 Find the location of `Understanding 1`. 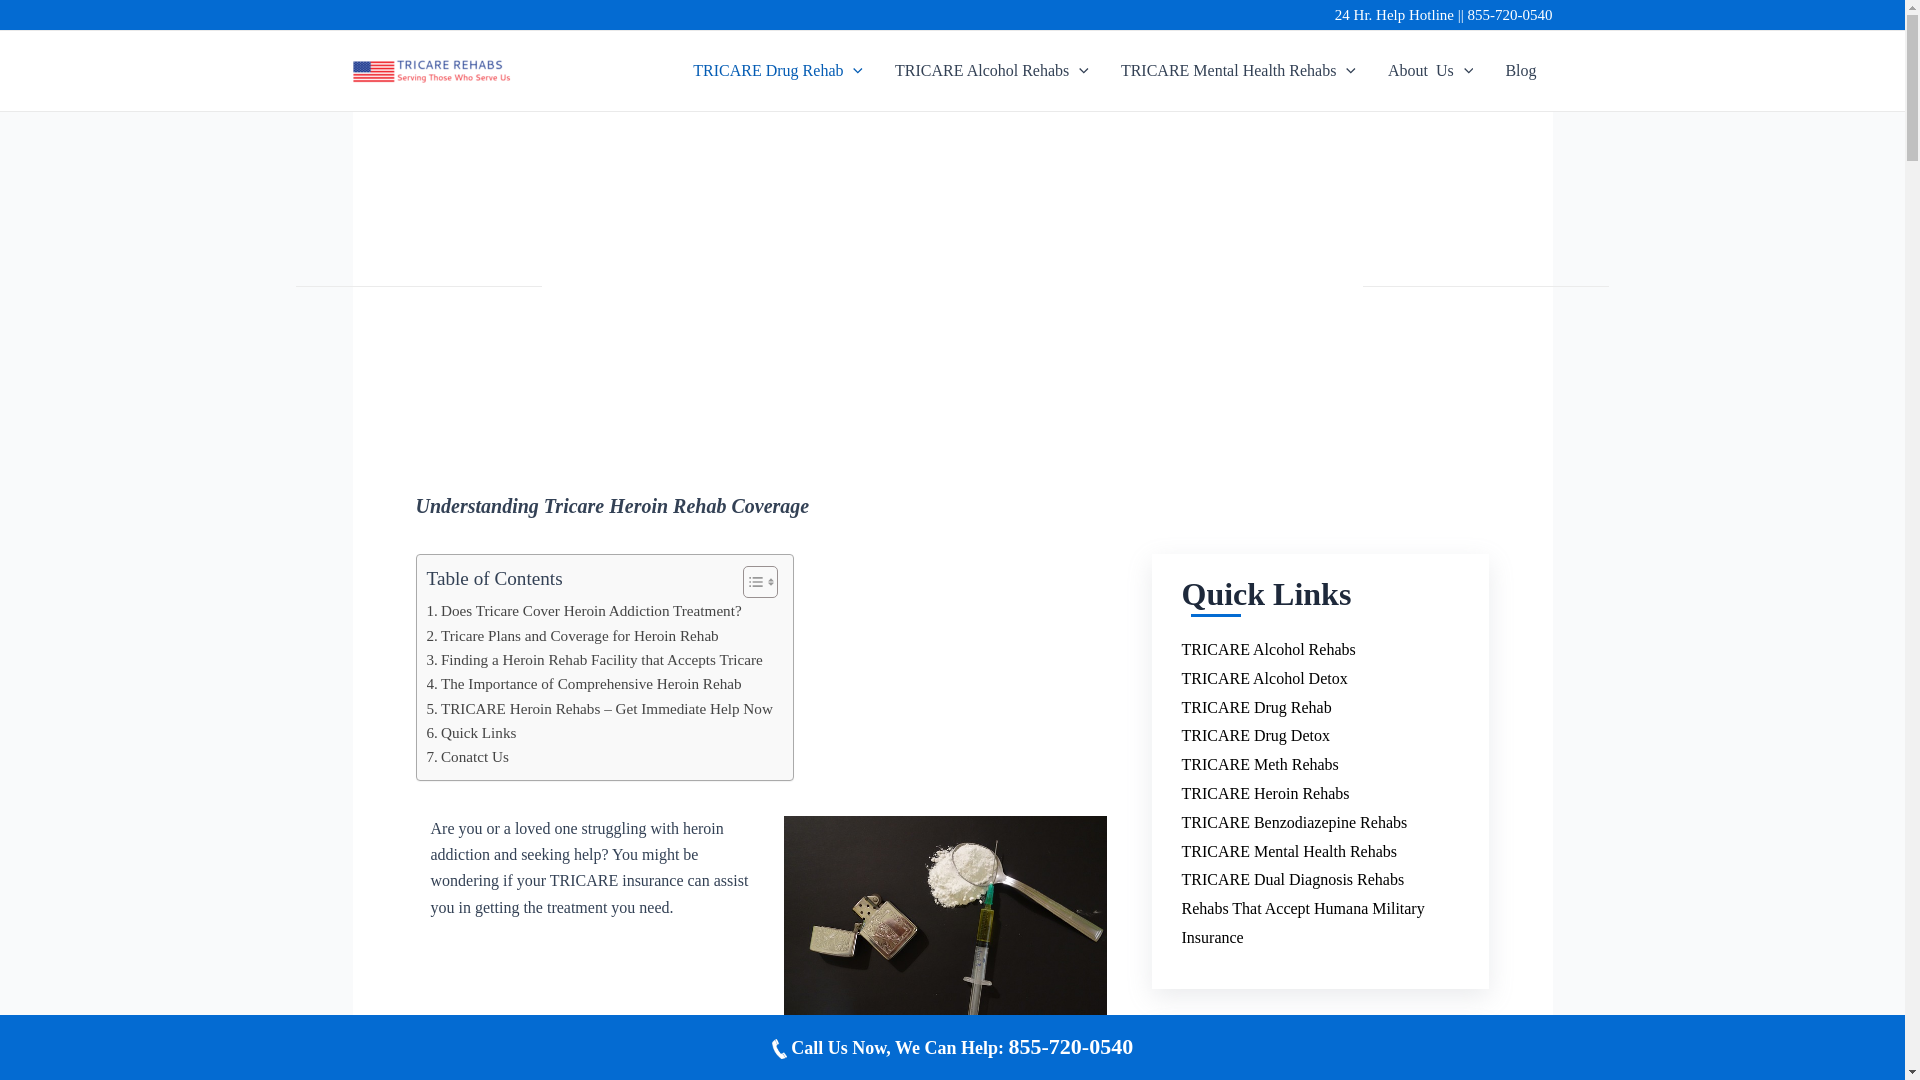

Understanding 1 is located at coordinates (945, 924).